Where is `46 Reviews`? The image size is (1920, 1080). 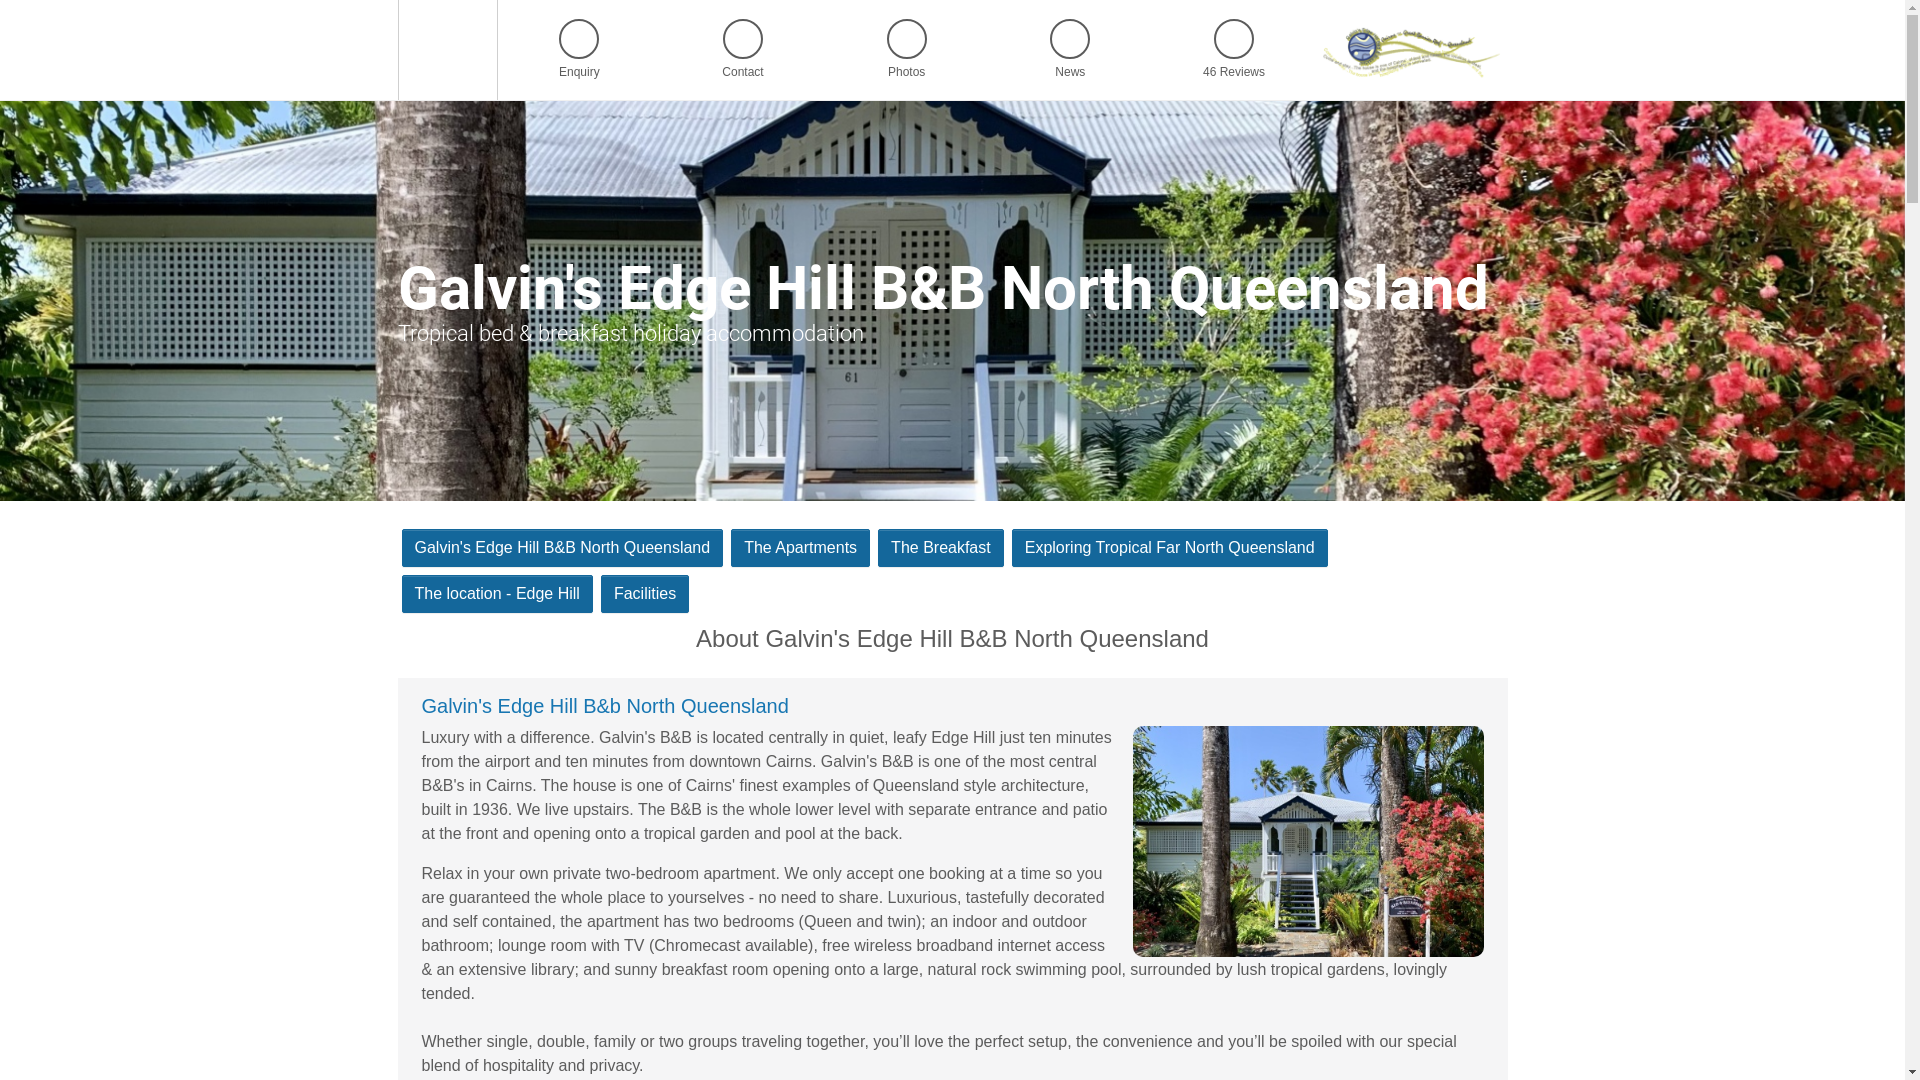
46 Reviews is located at coordinates (1234, 50).